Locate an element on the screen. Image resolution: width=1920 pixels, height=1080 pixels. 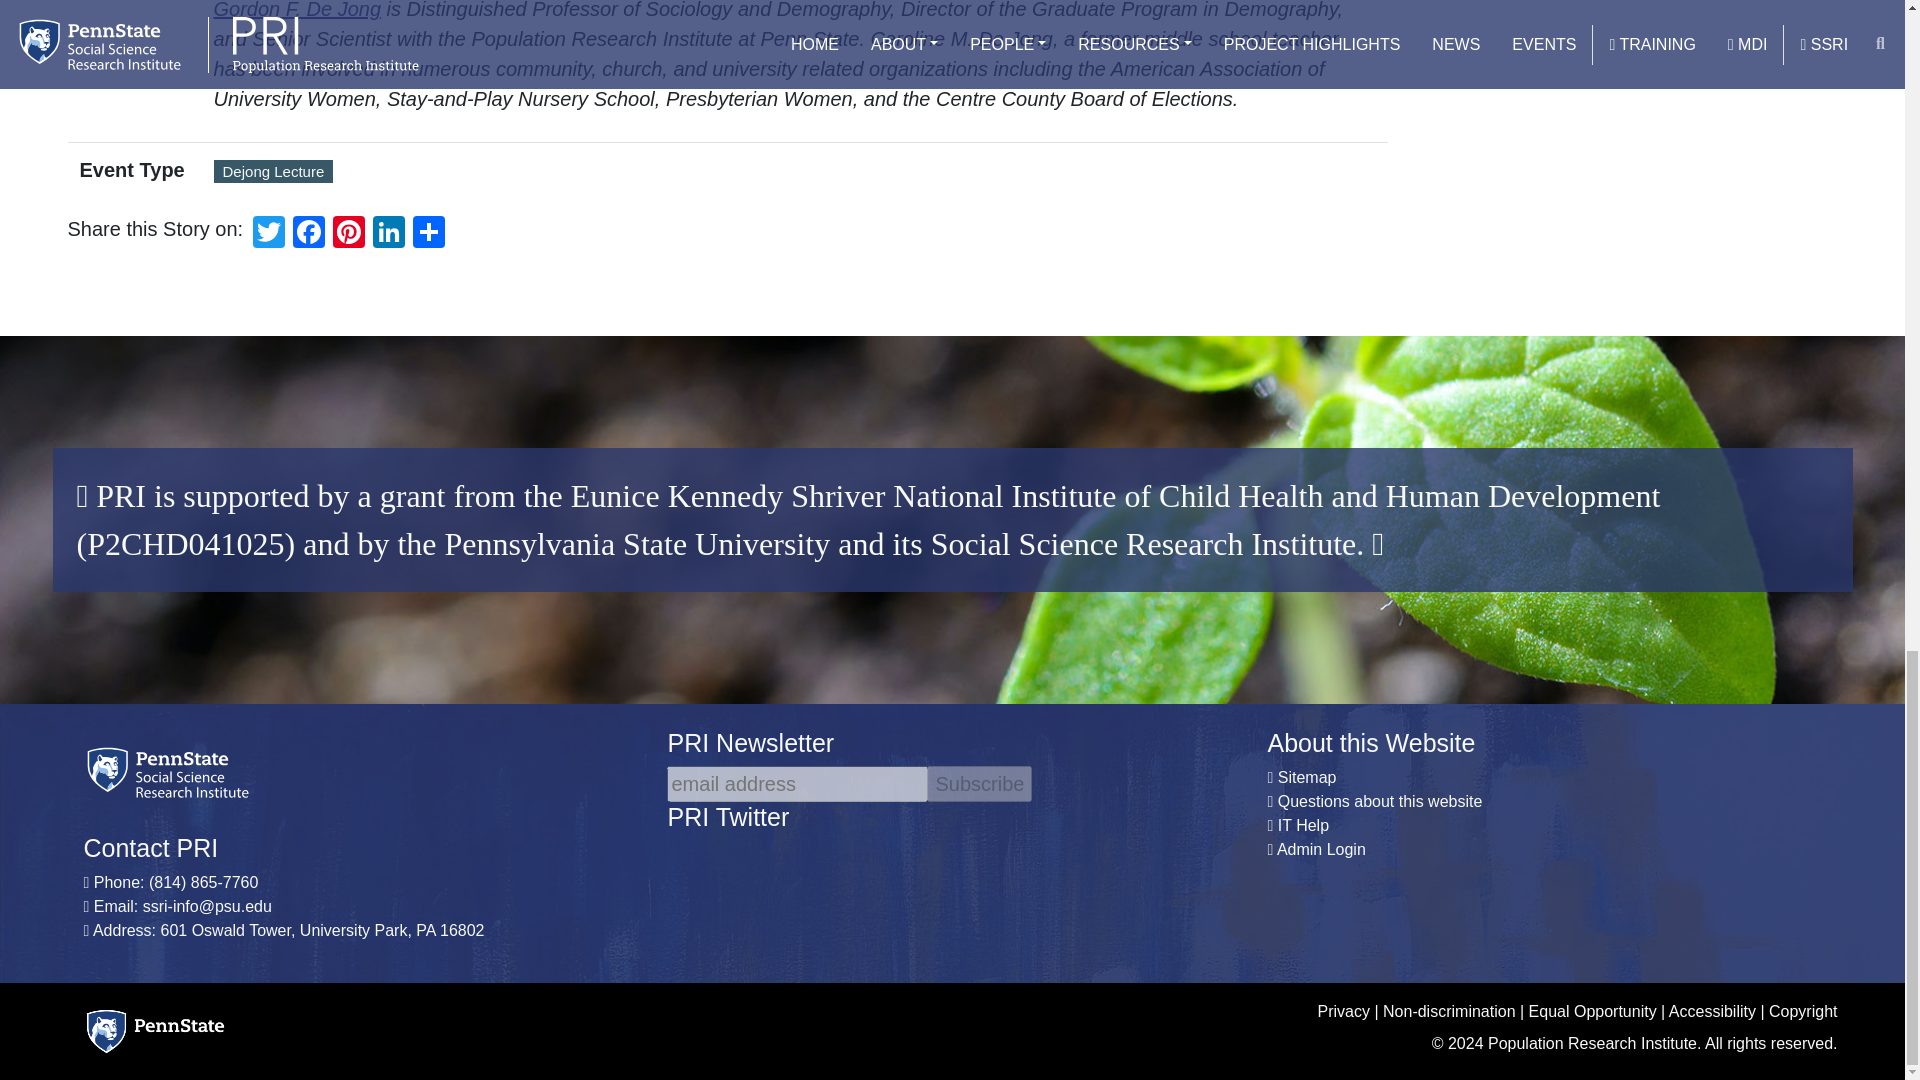
Google Map is located at coordinates (321, 930).